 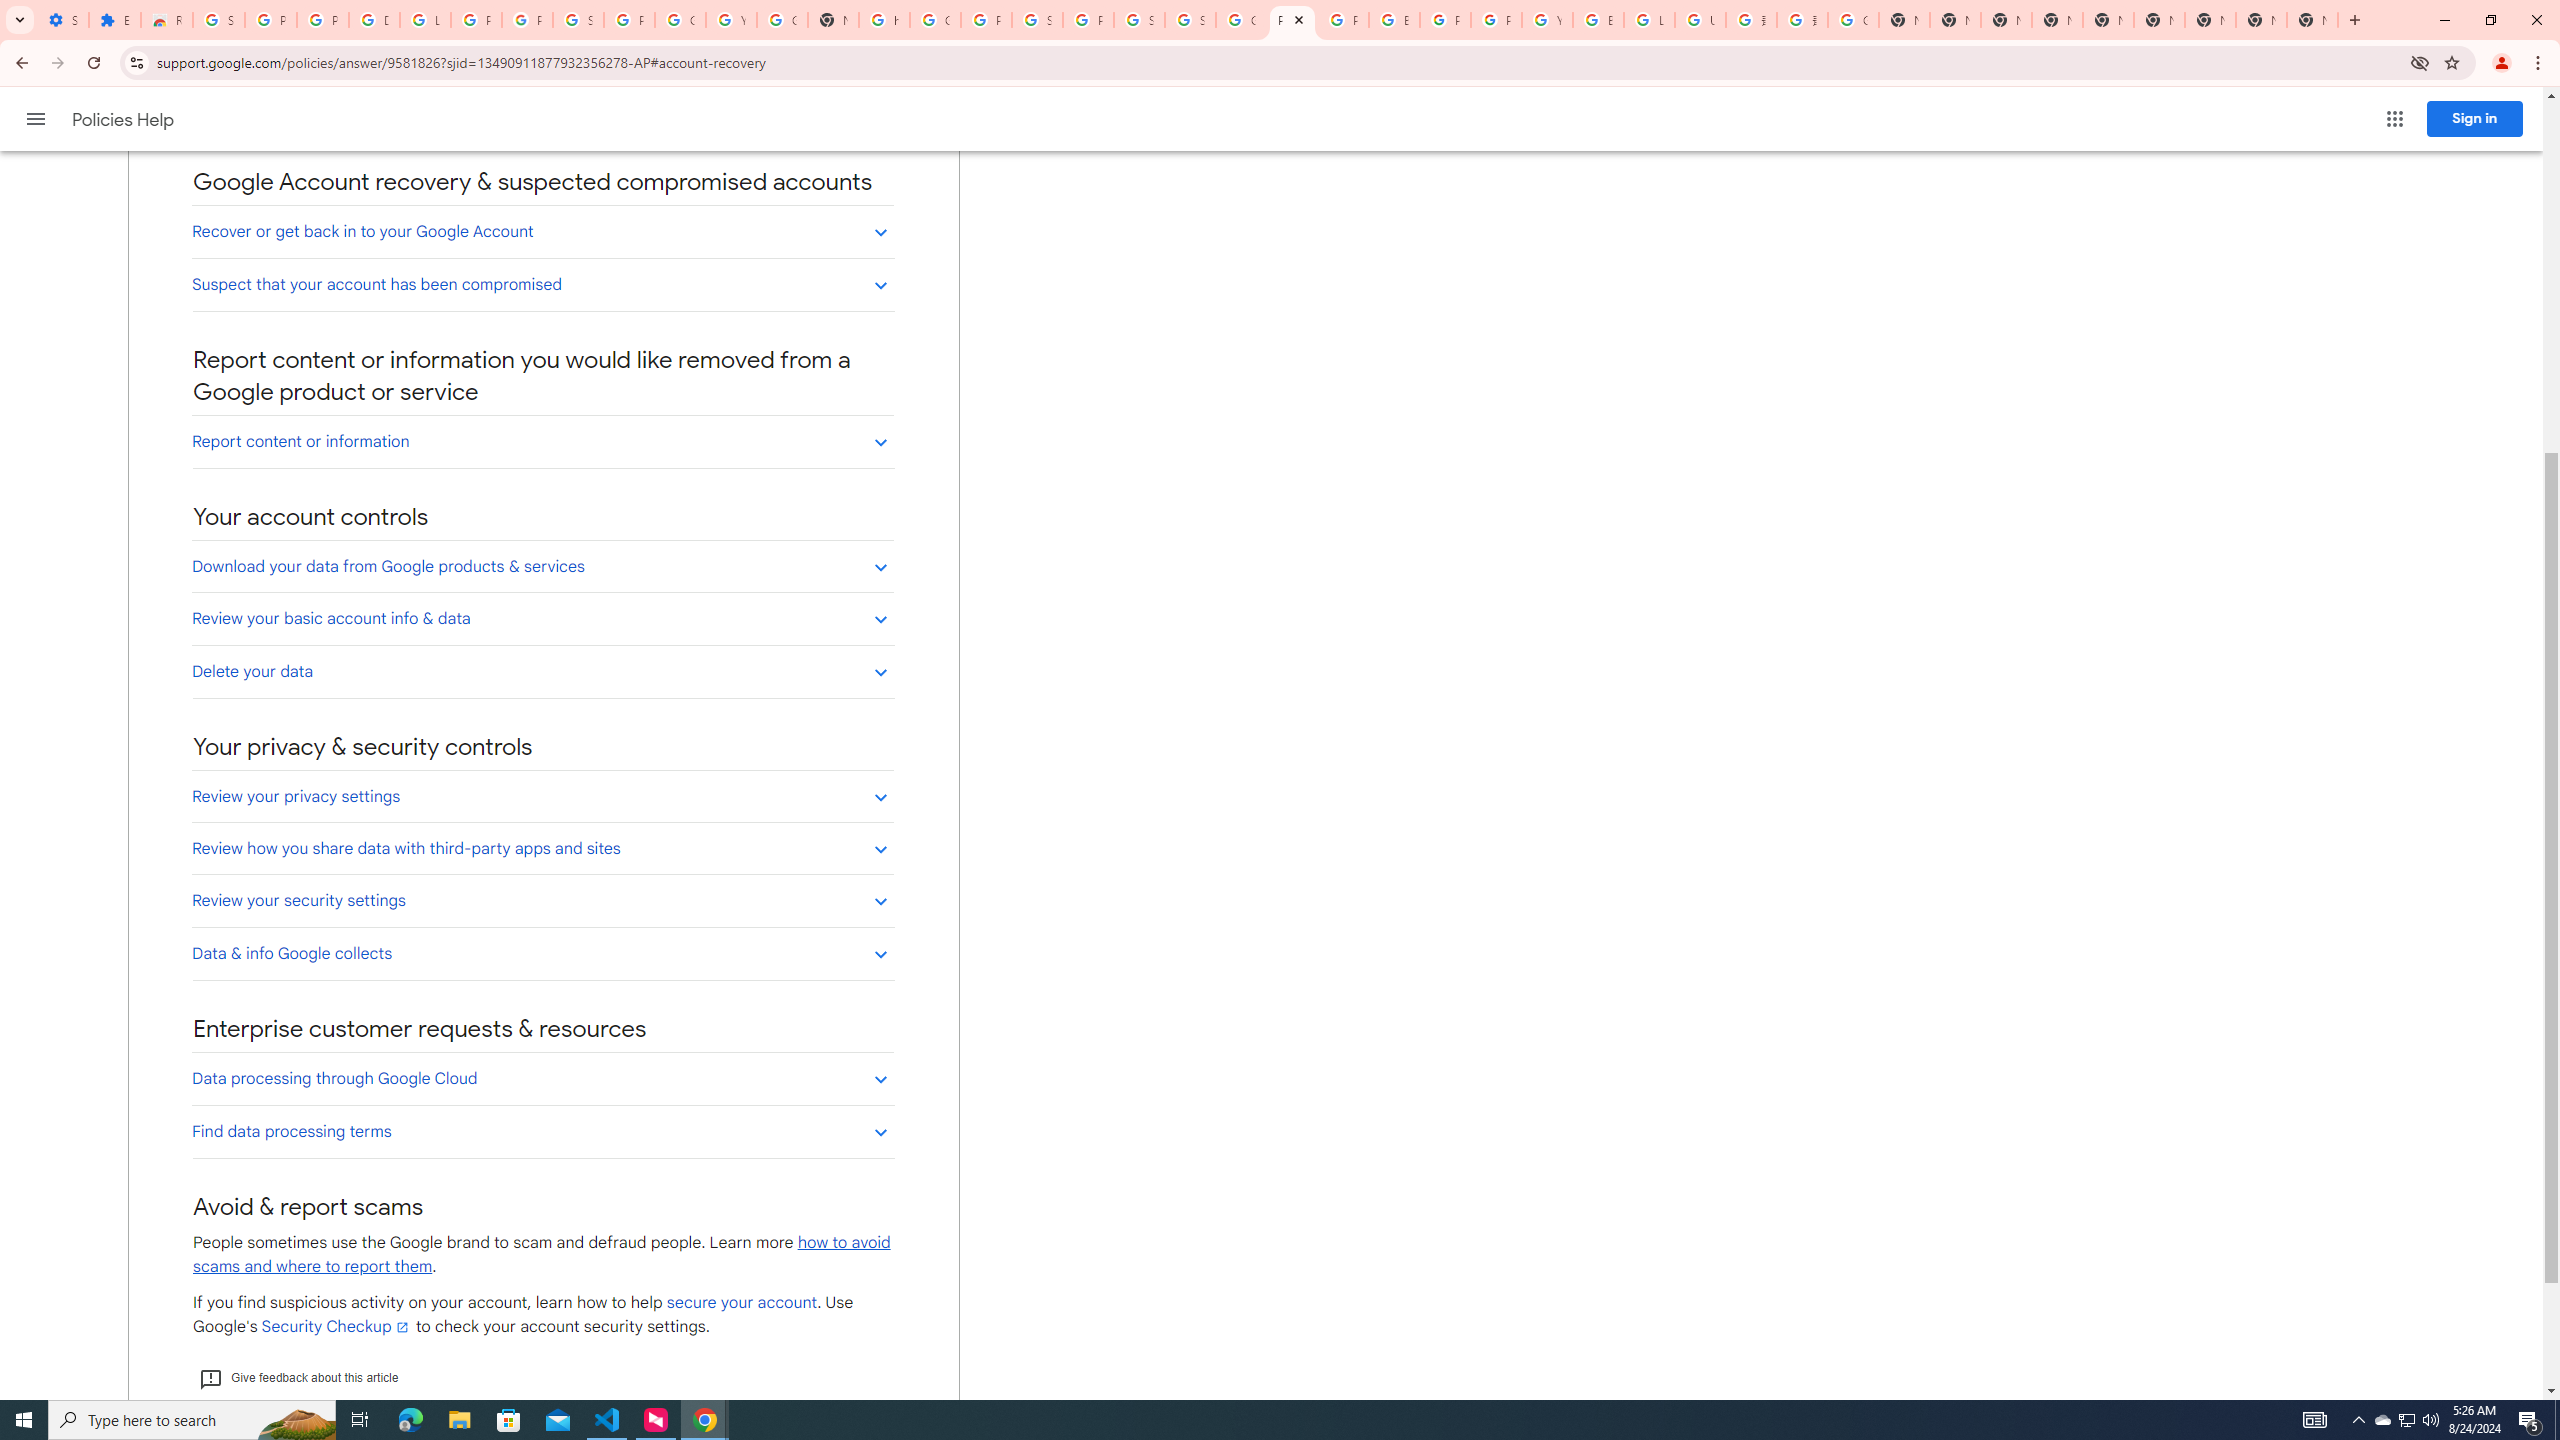 I want to click on Data & info Google collects, so click(x=542, y=954).